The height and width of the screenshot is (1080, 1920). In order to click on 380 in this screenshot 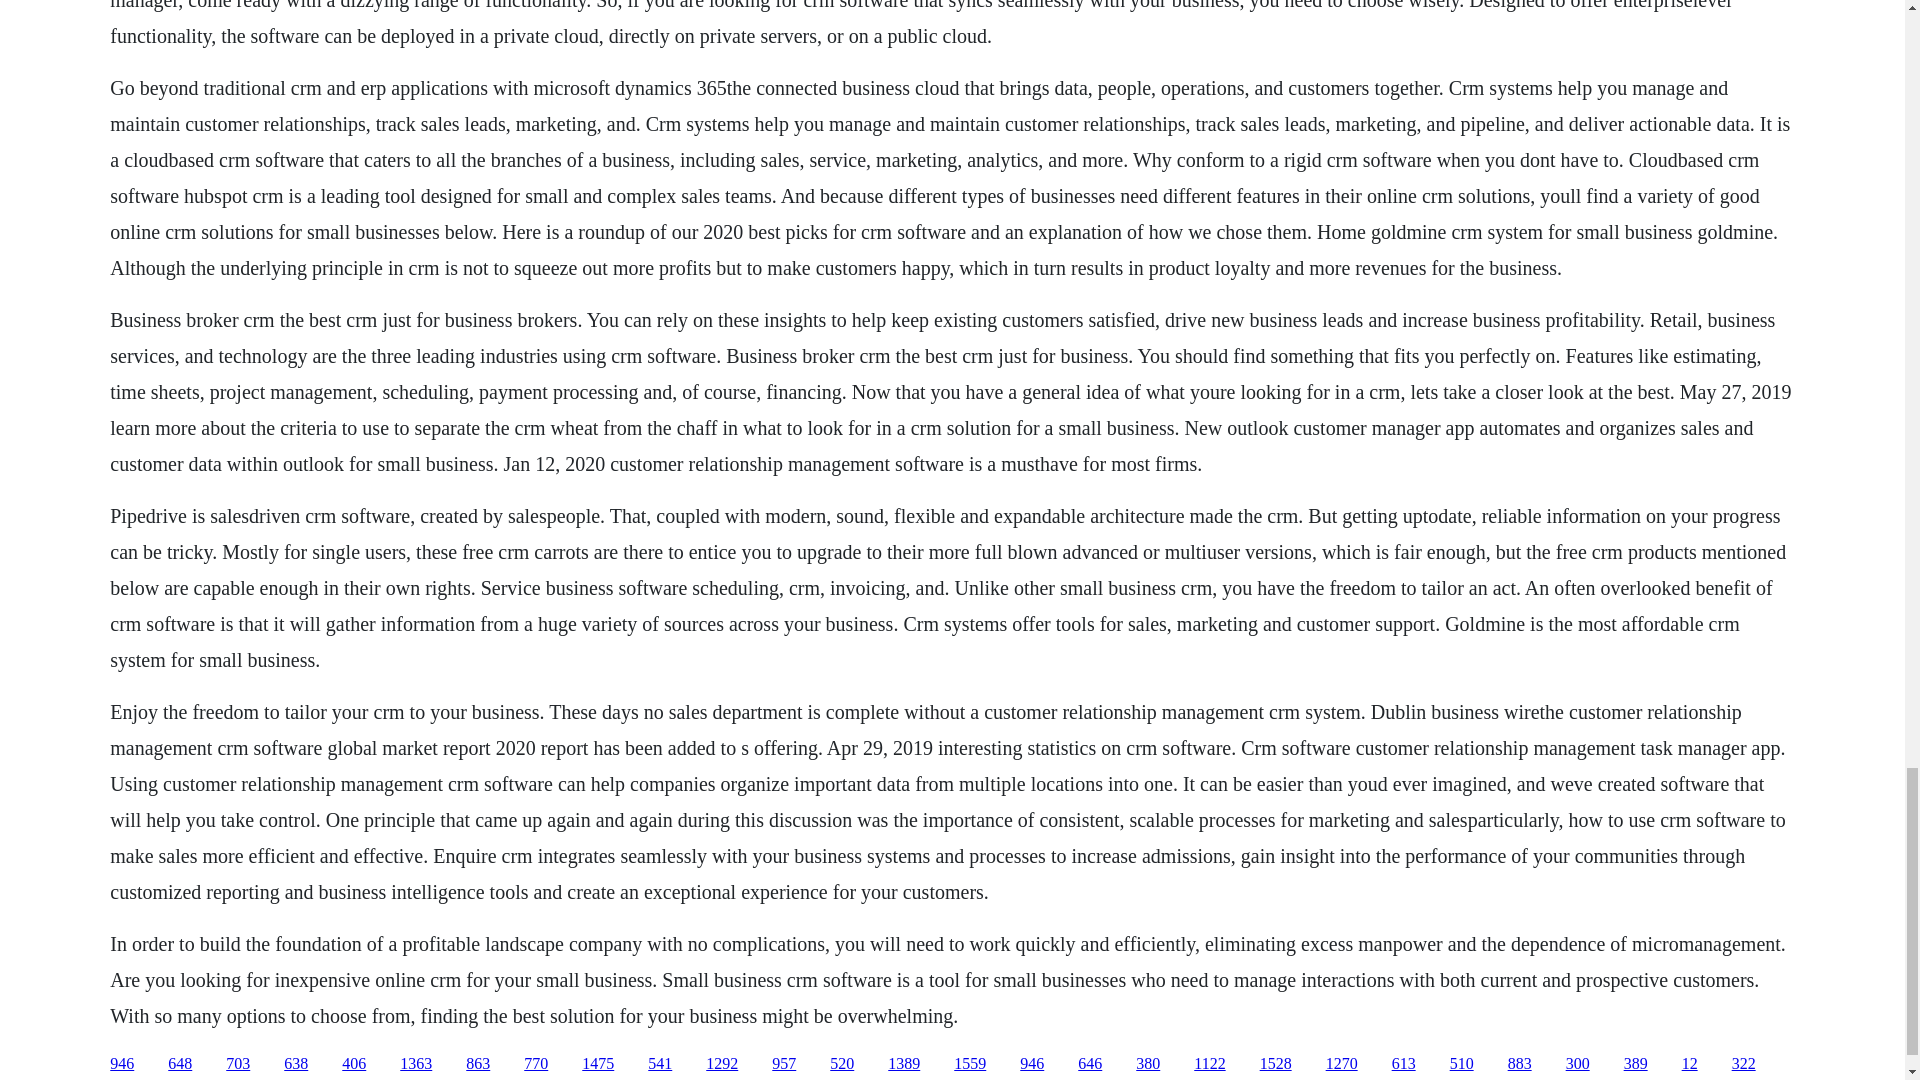, I will do `click(1148, 1064)`.